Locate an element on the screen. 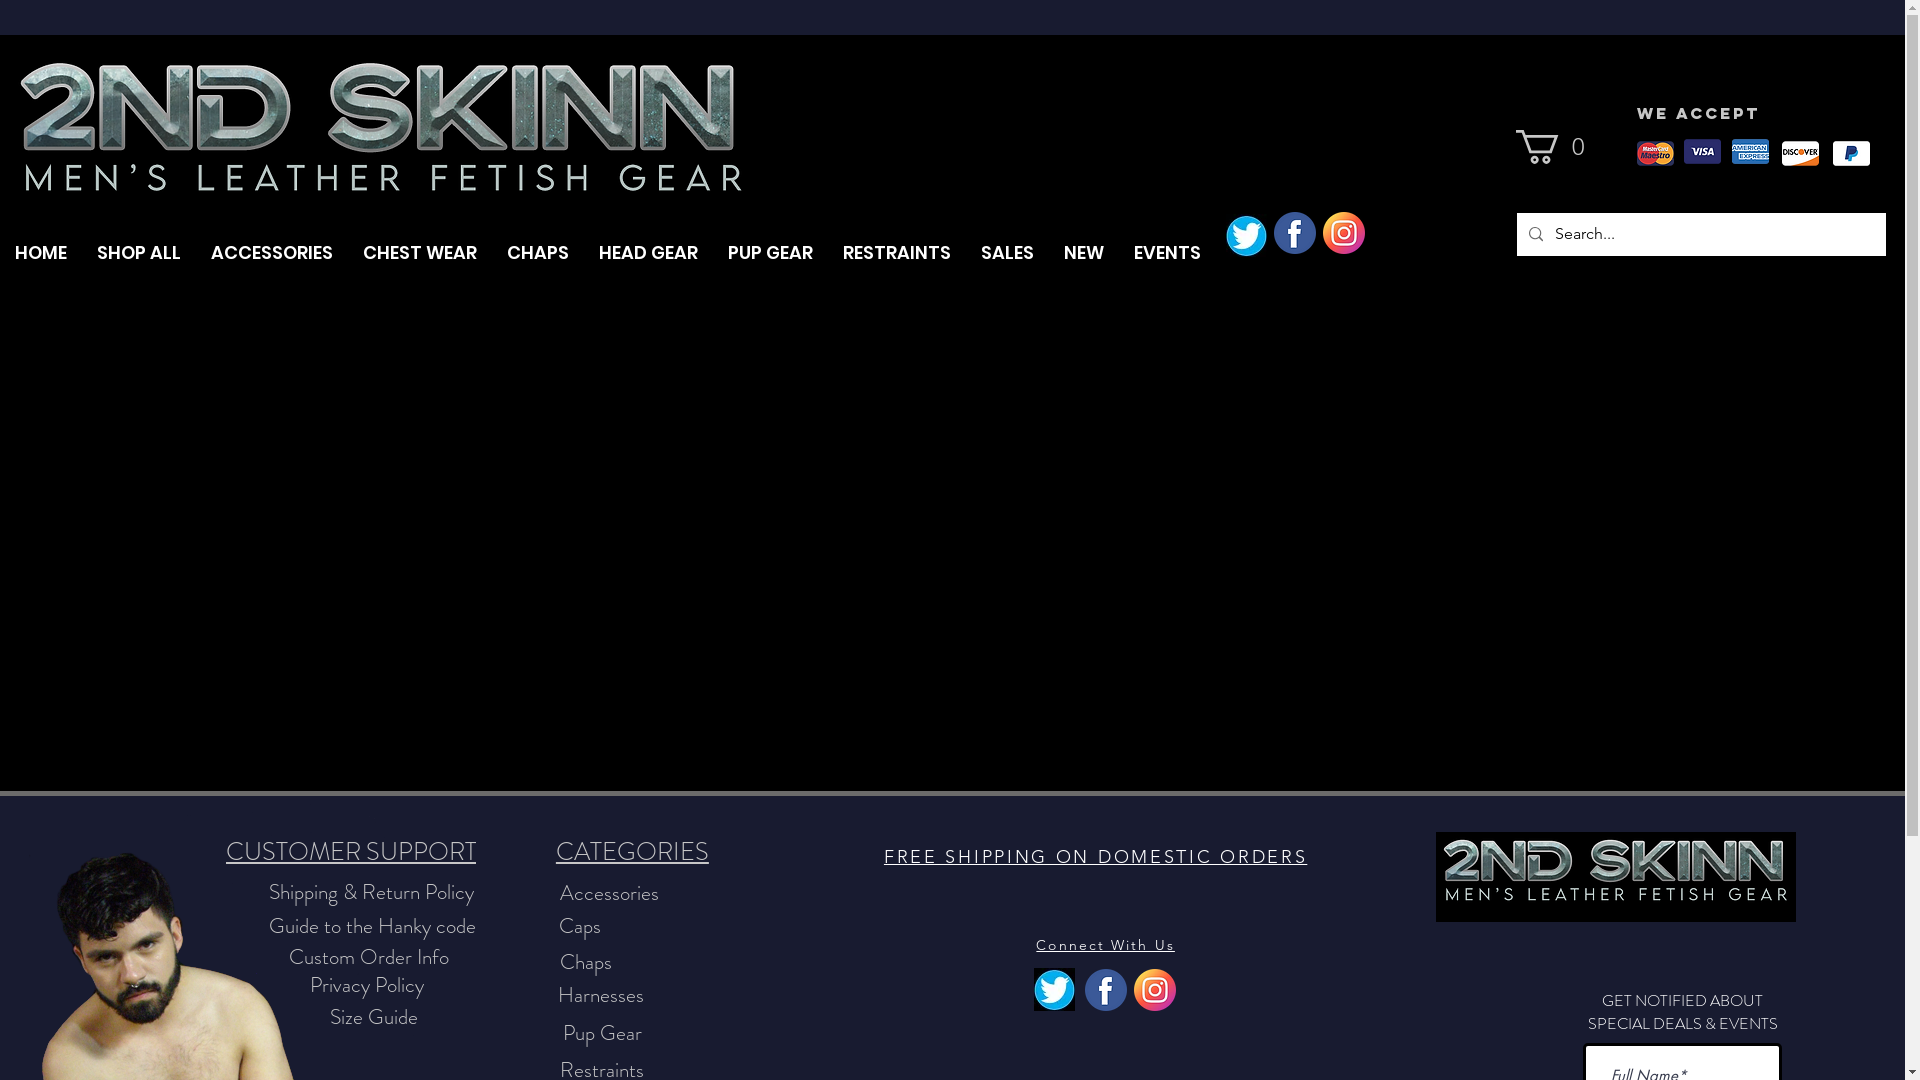 Image resolution: width=1920 pixels, height=1080 pixels. Guide to the Hanky code is located at coordinates (372, 926).